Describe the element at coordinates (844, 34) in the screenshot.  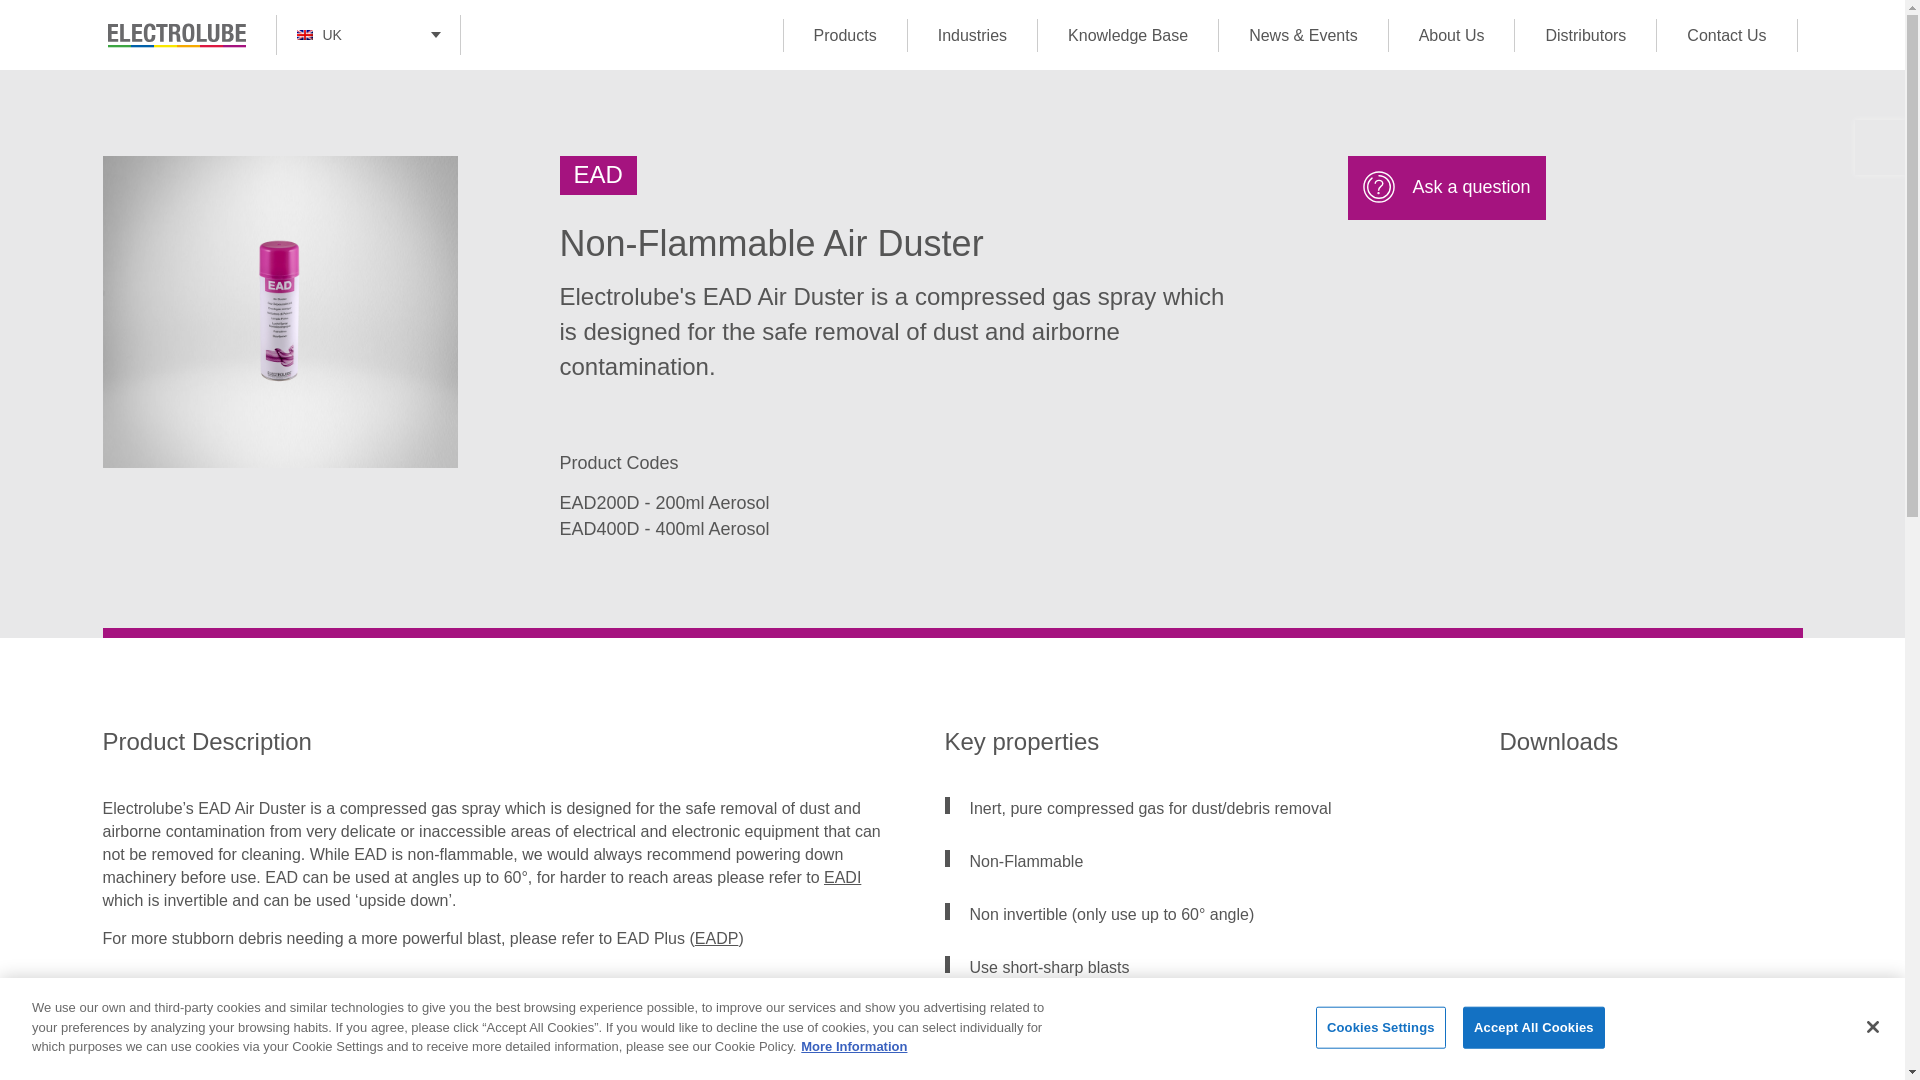
I see `Products` at that location.